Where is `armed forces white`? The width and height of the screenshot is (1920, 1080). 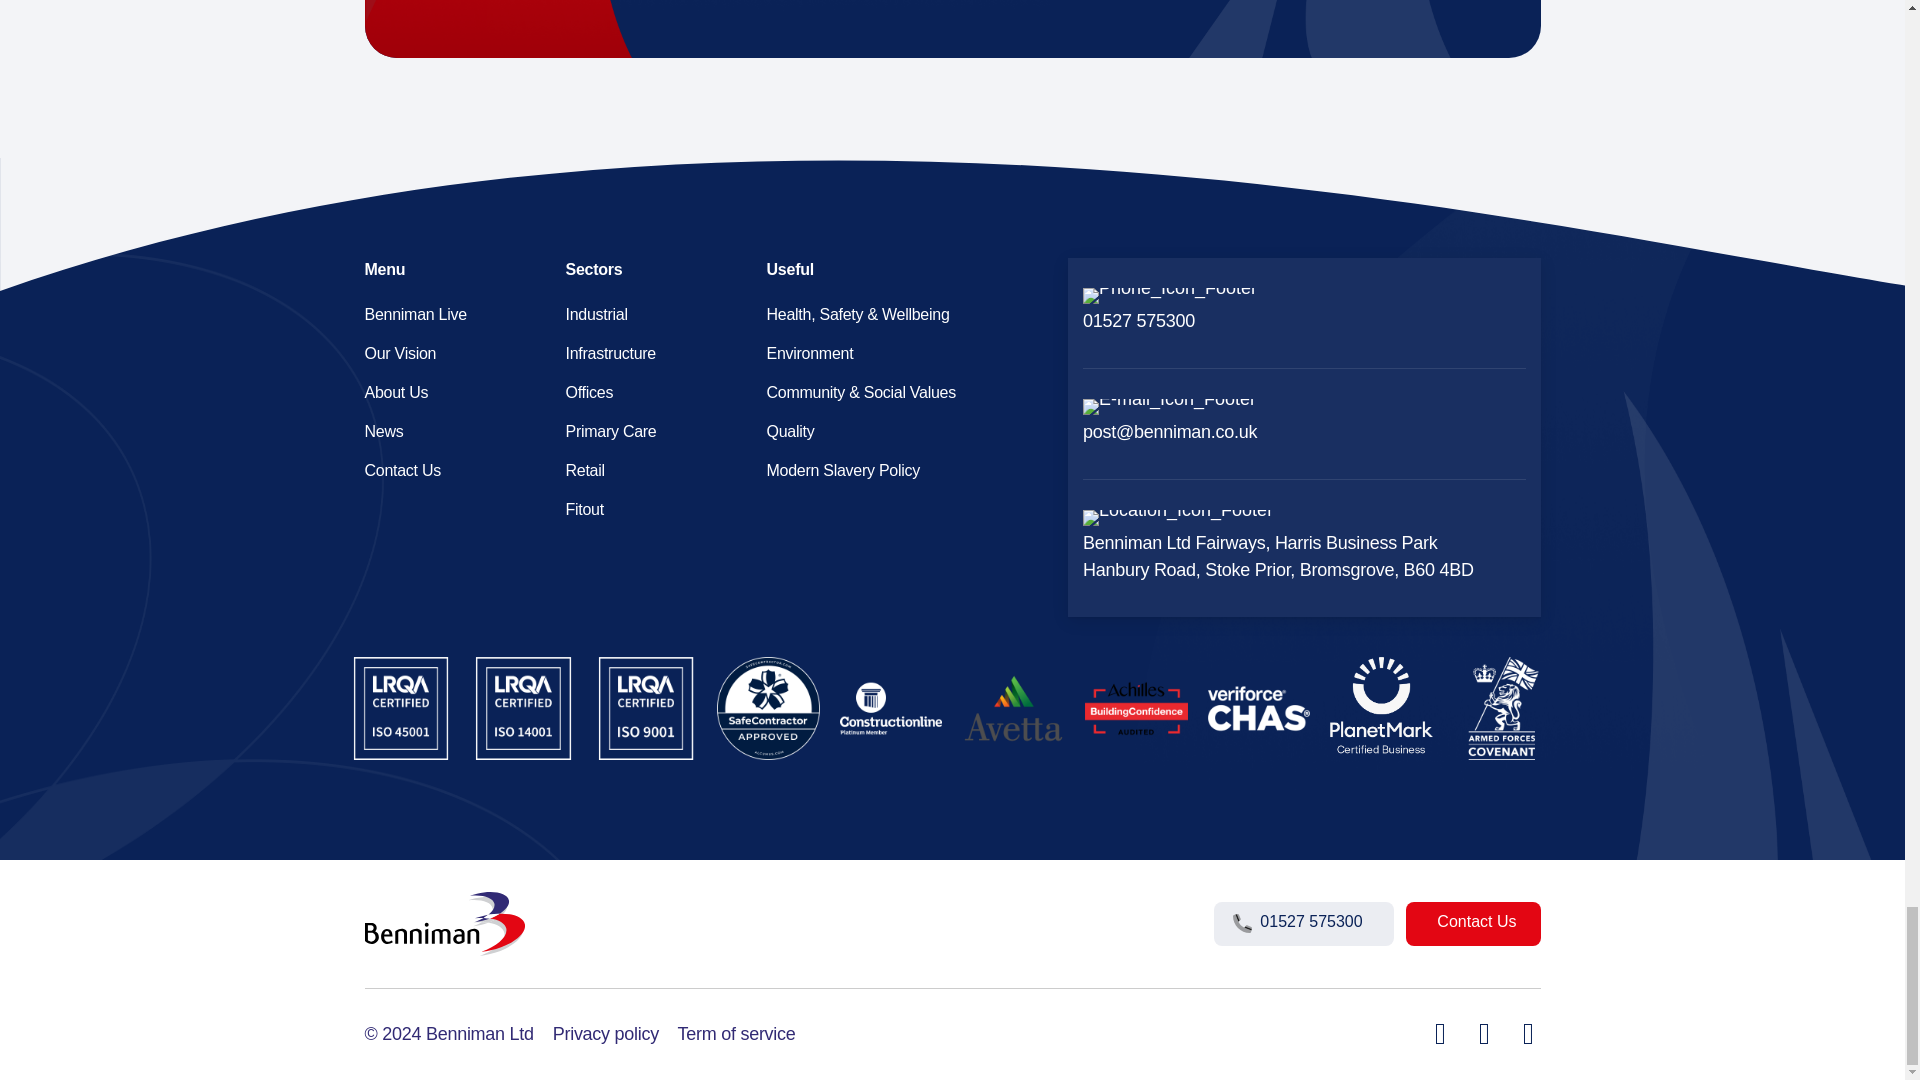
armed forces white is located at coordinates (1504, 708).